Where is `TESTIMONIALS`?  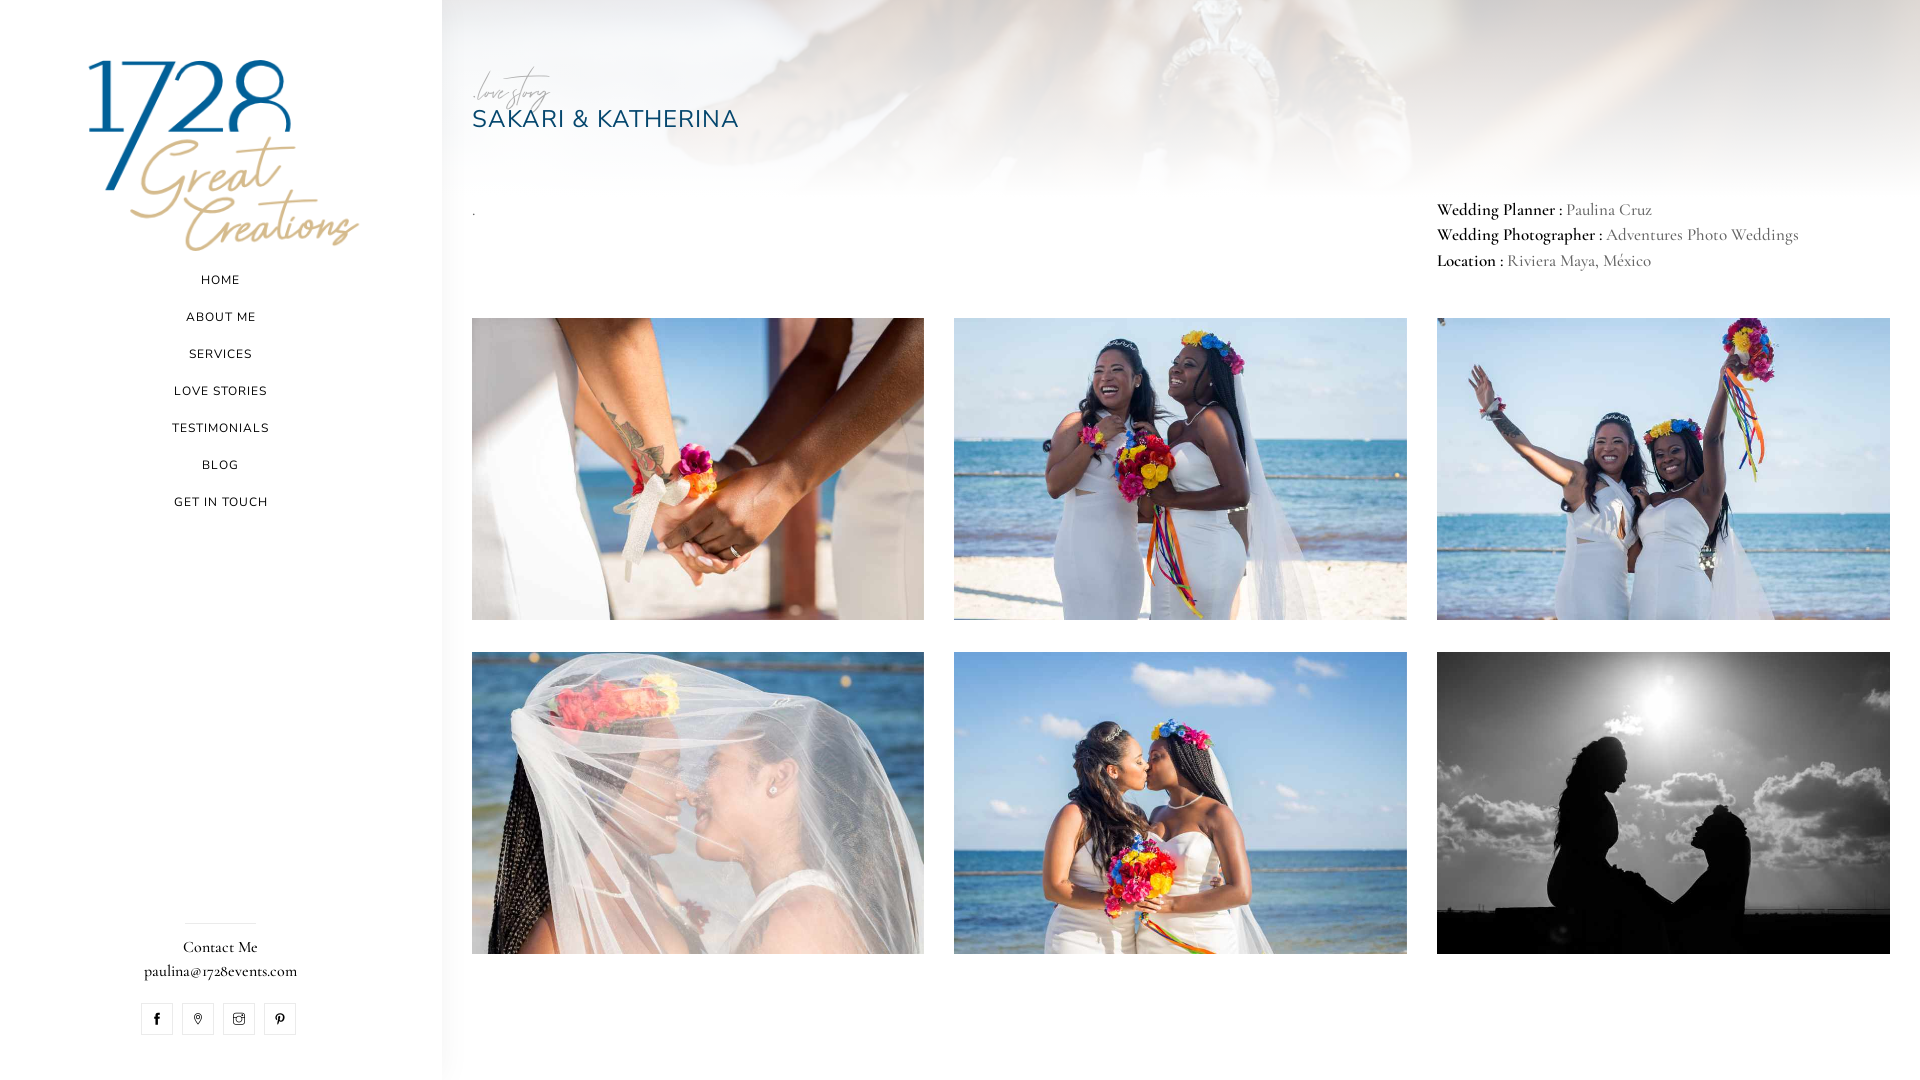 TESTIMONIALS is located at coordinates (220, 428).